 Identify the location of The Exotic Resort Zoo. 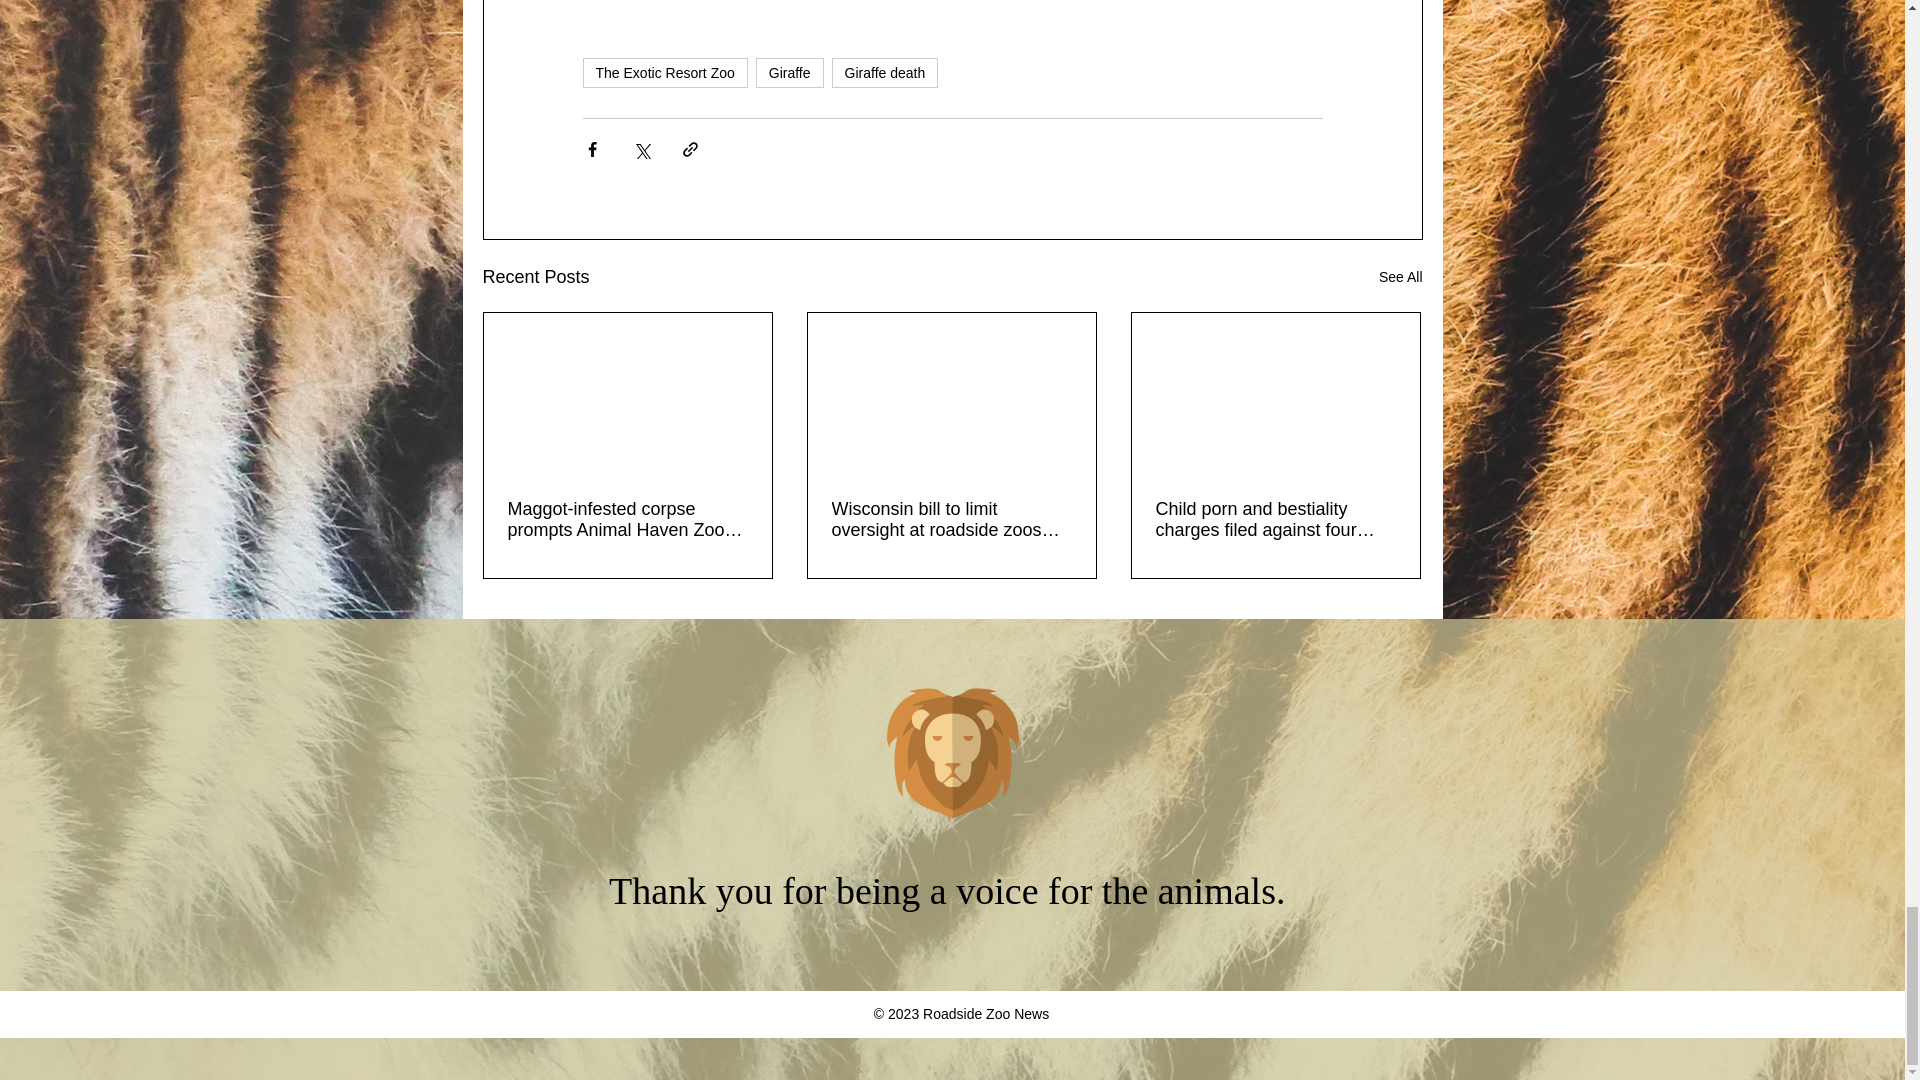
(664, 72).